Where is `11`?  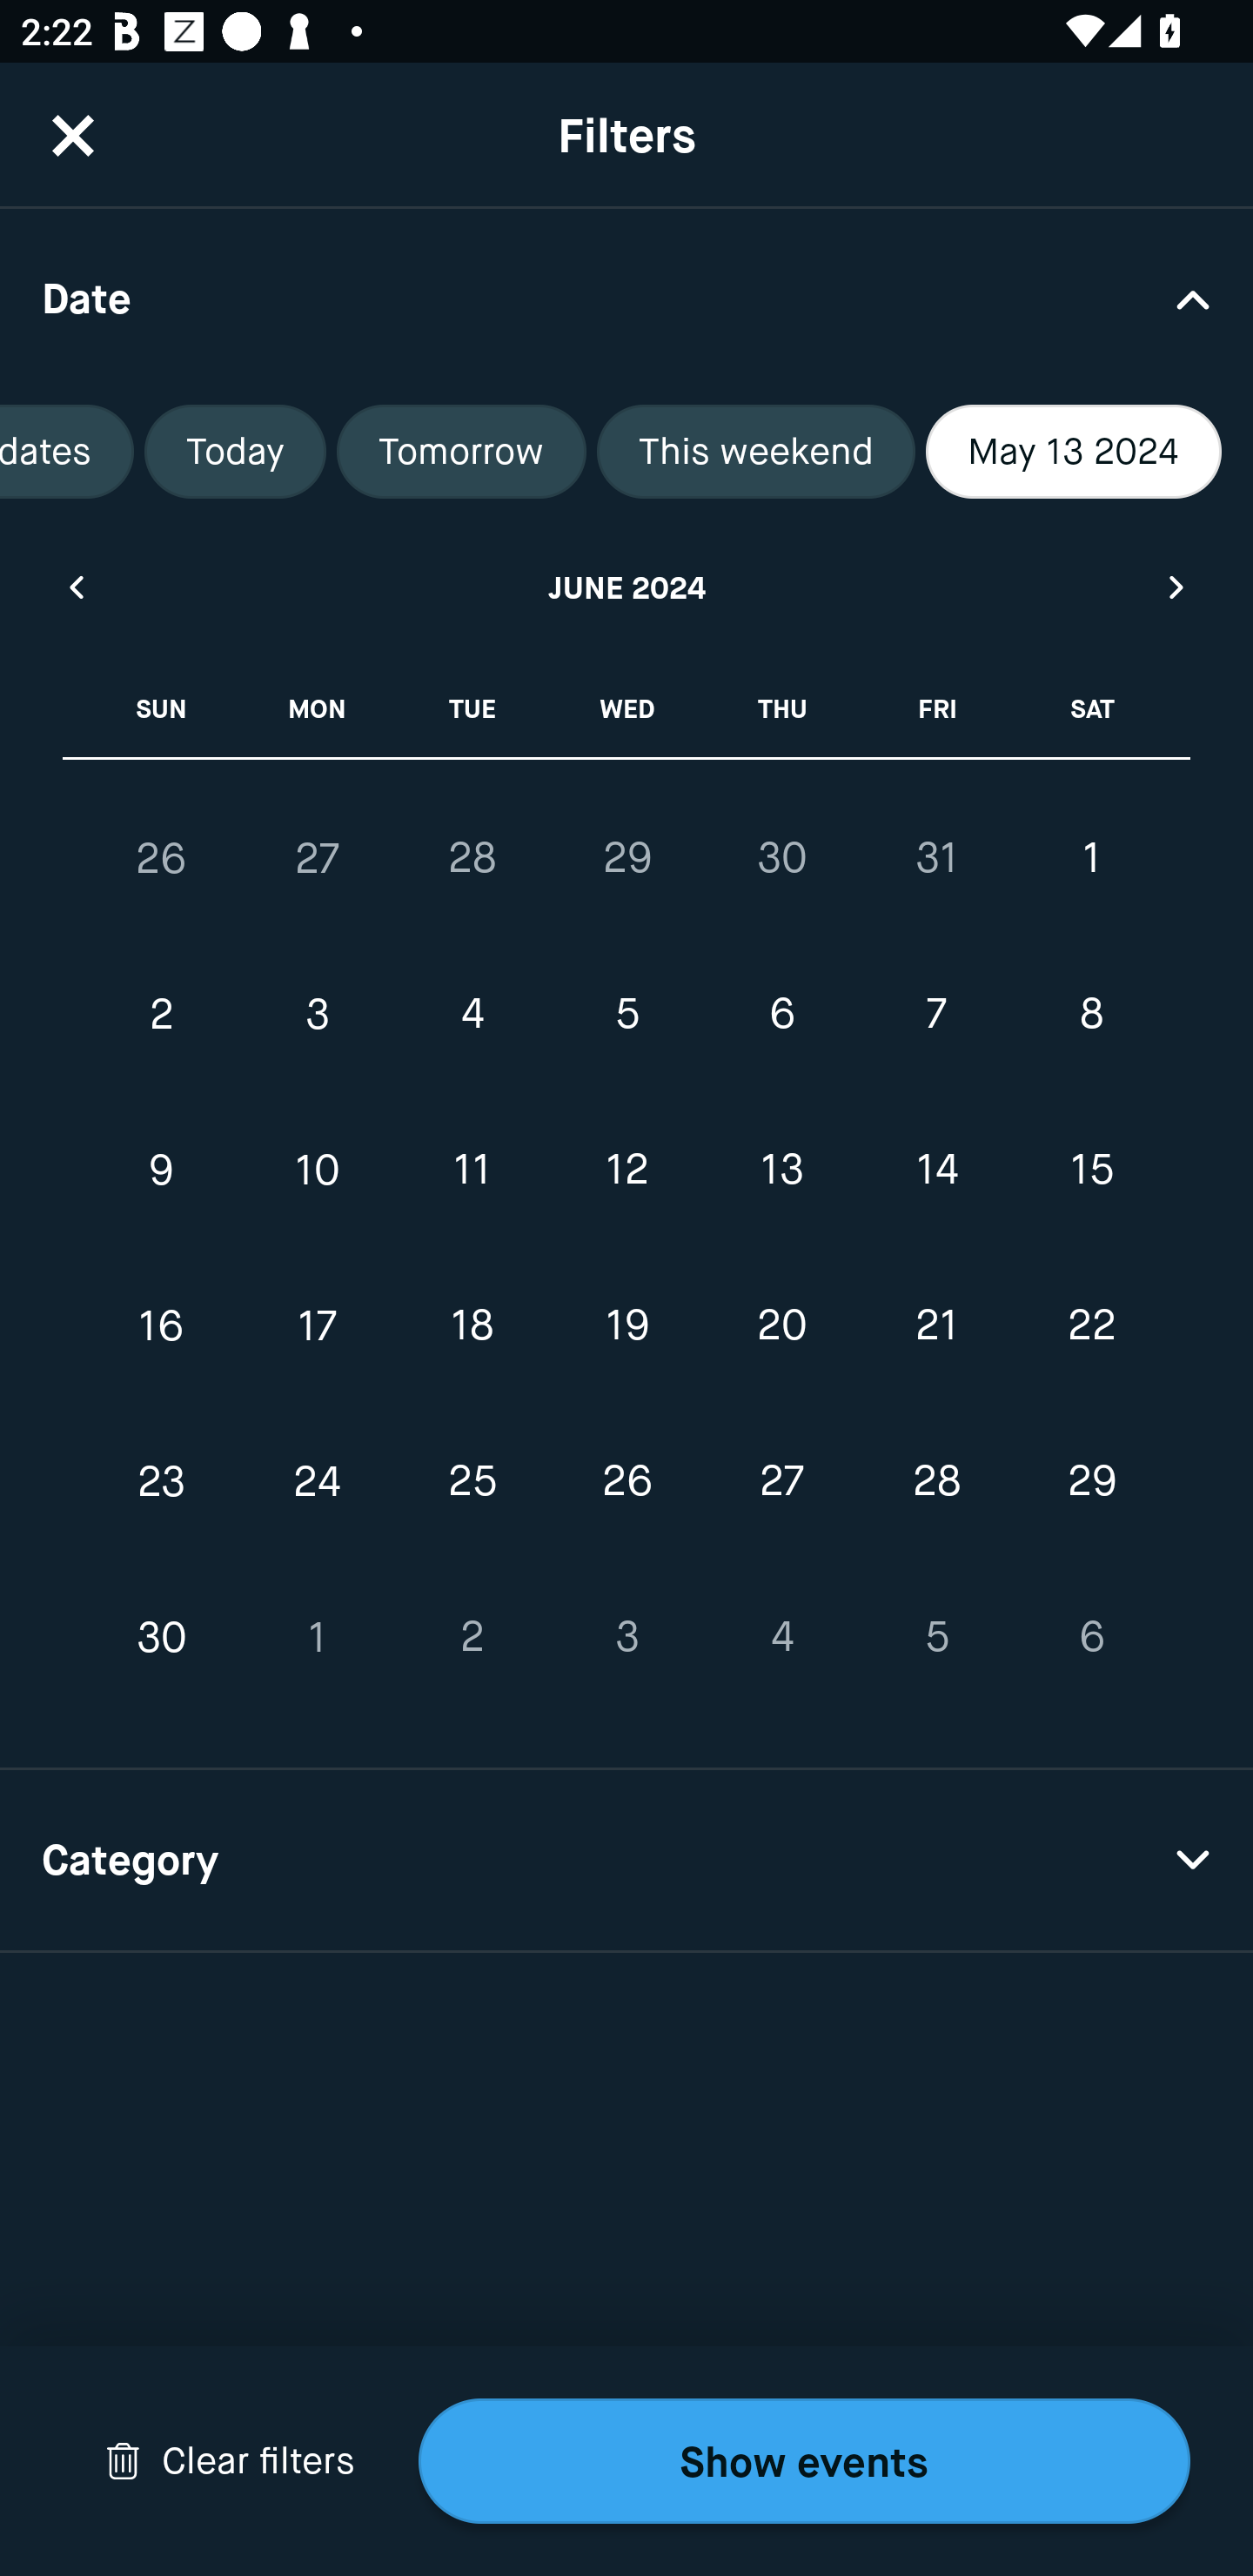 11 is located at coordinates (472, 1170).